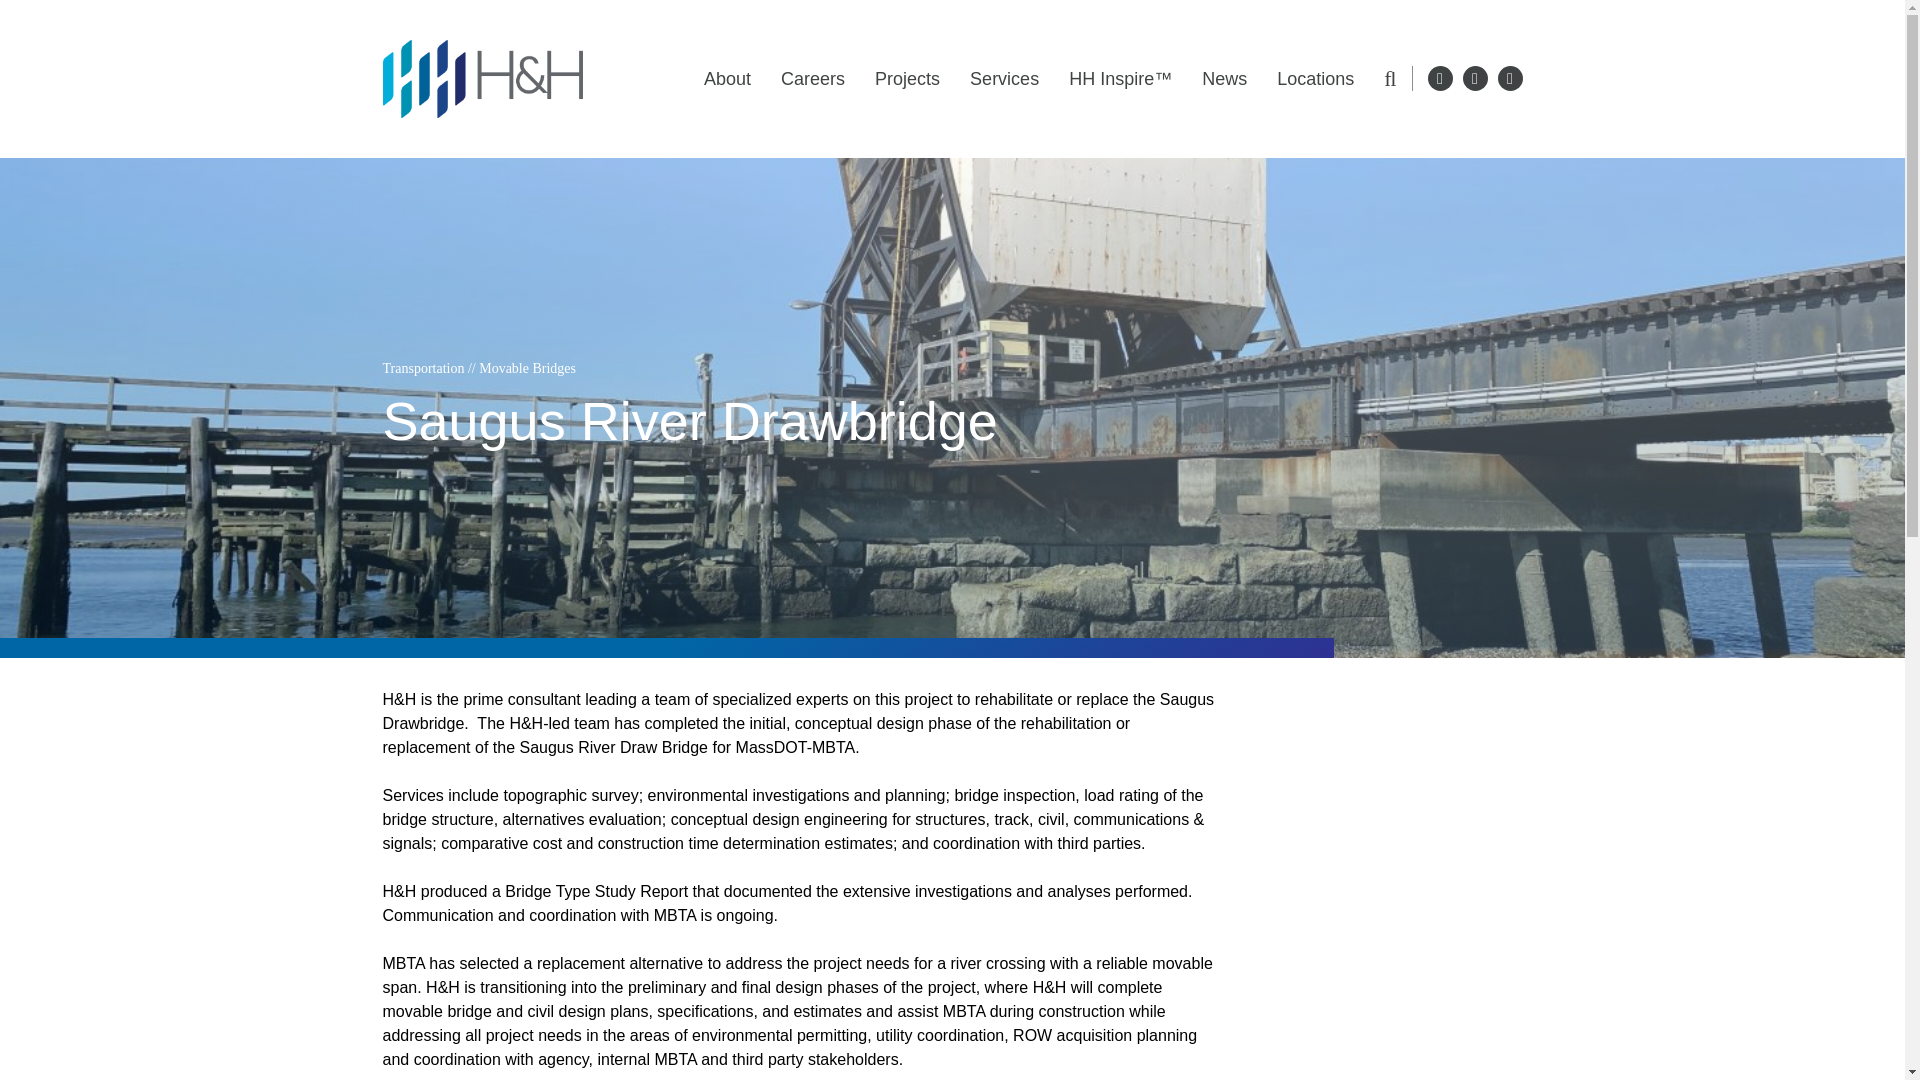 Image resolution: width=1920 pixels, height=1080 pixels. What do you see at coordinates (727, 78) in the screenshot?
I see `About` at bounding box center [727, 78].